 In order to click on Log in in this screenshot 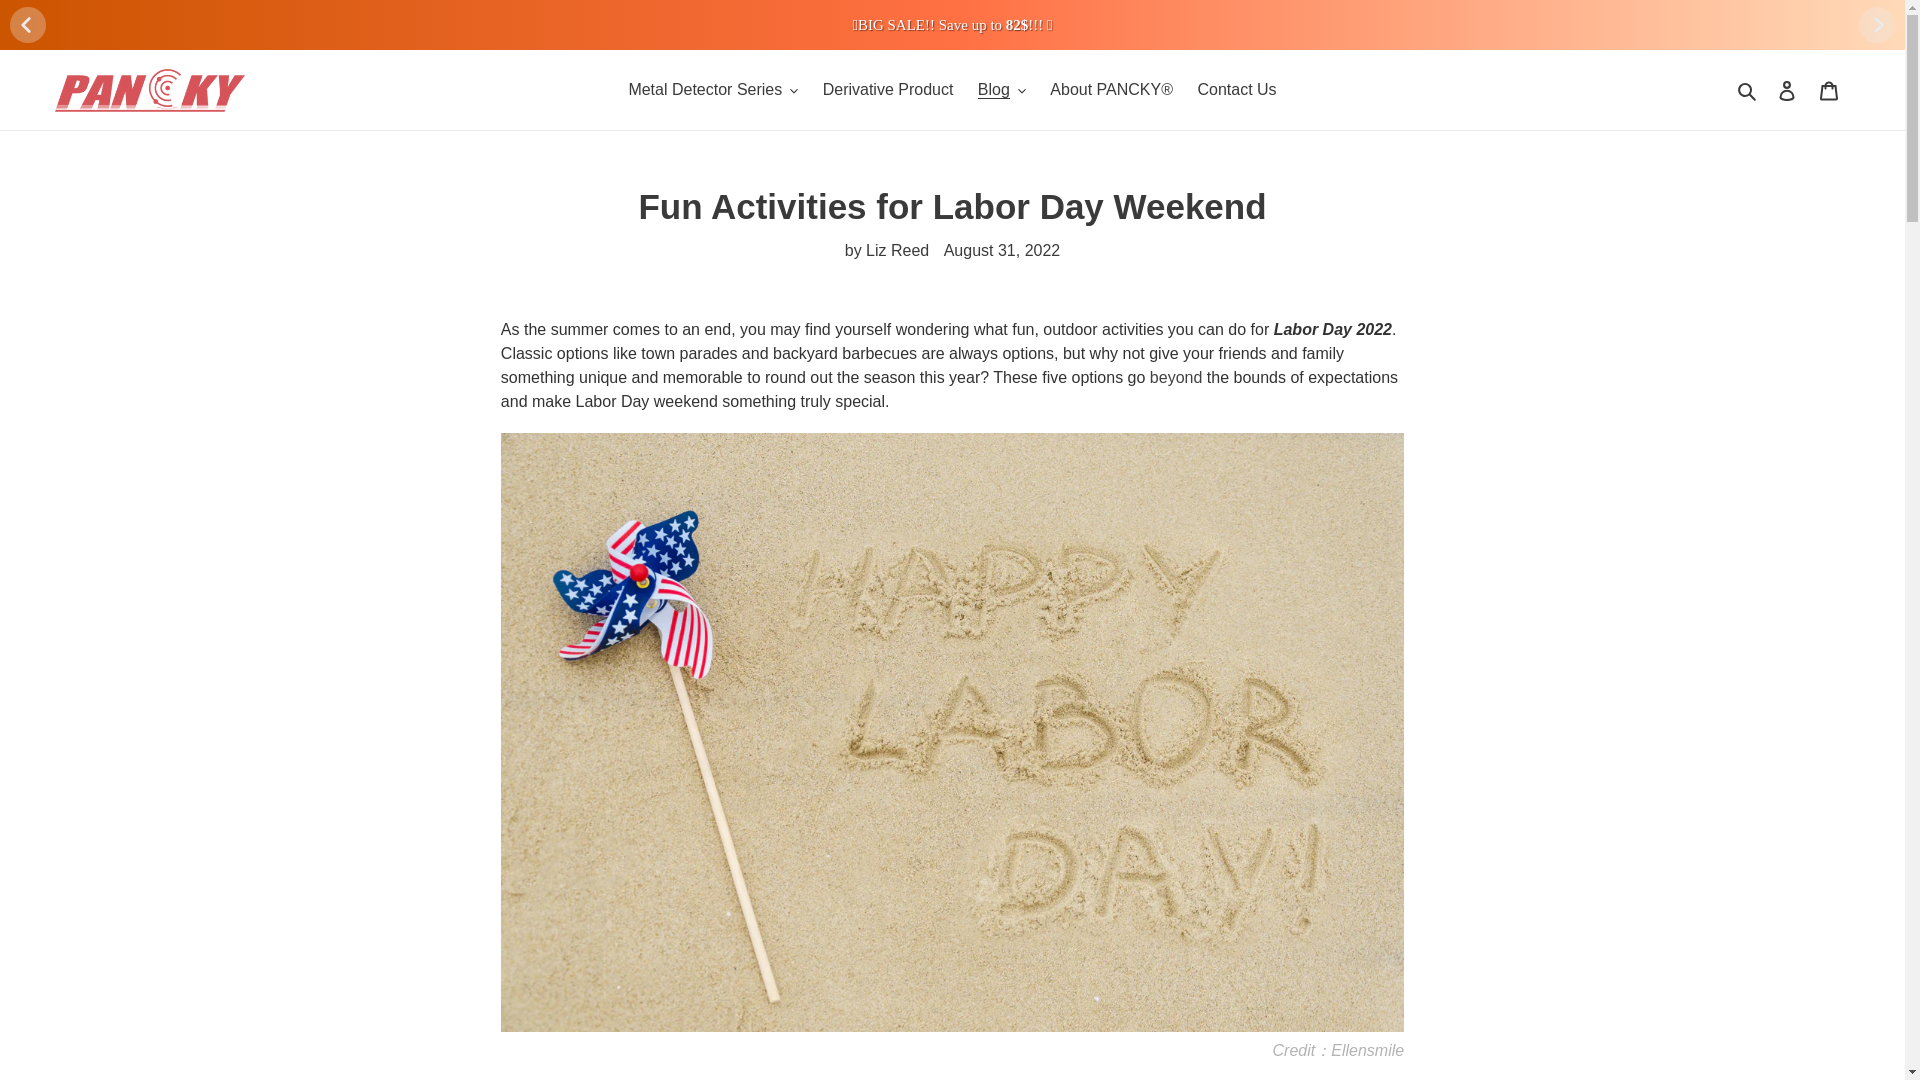, I will do `click(1787, 90)`.